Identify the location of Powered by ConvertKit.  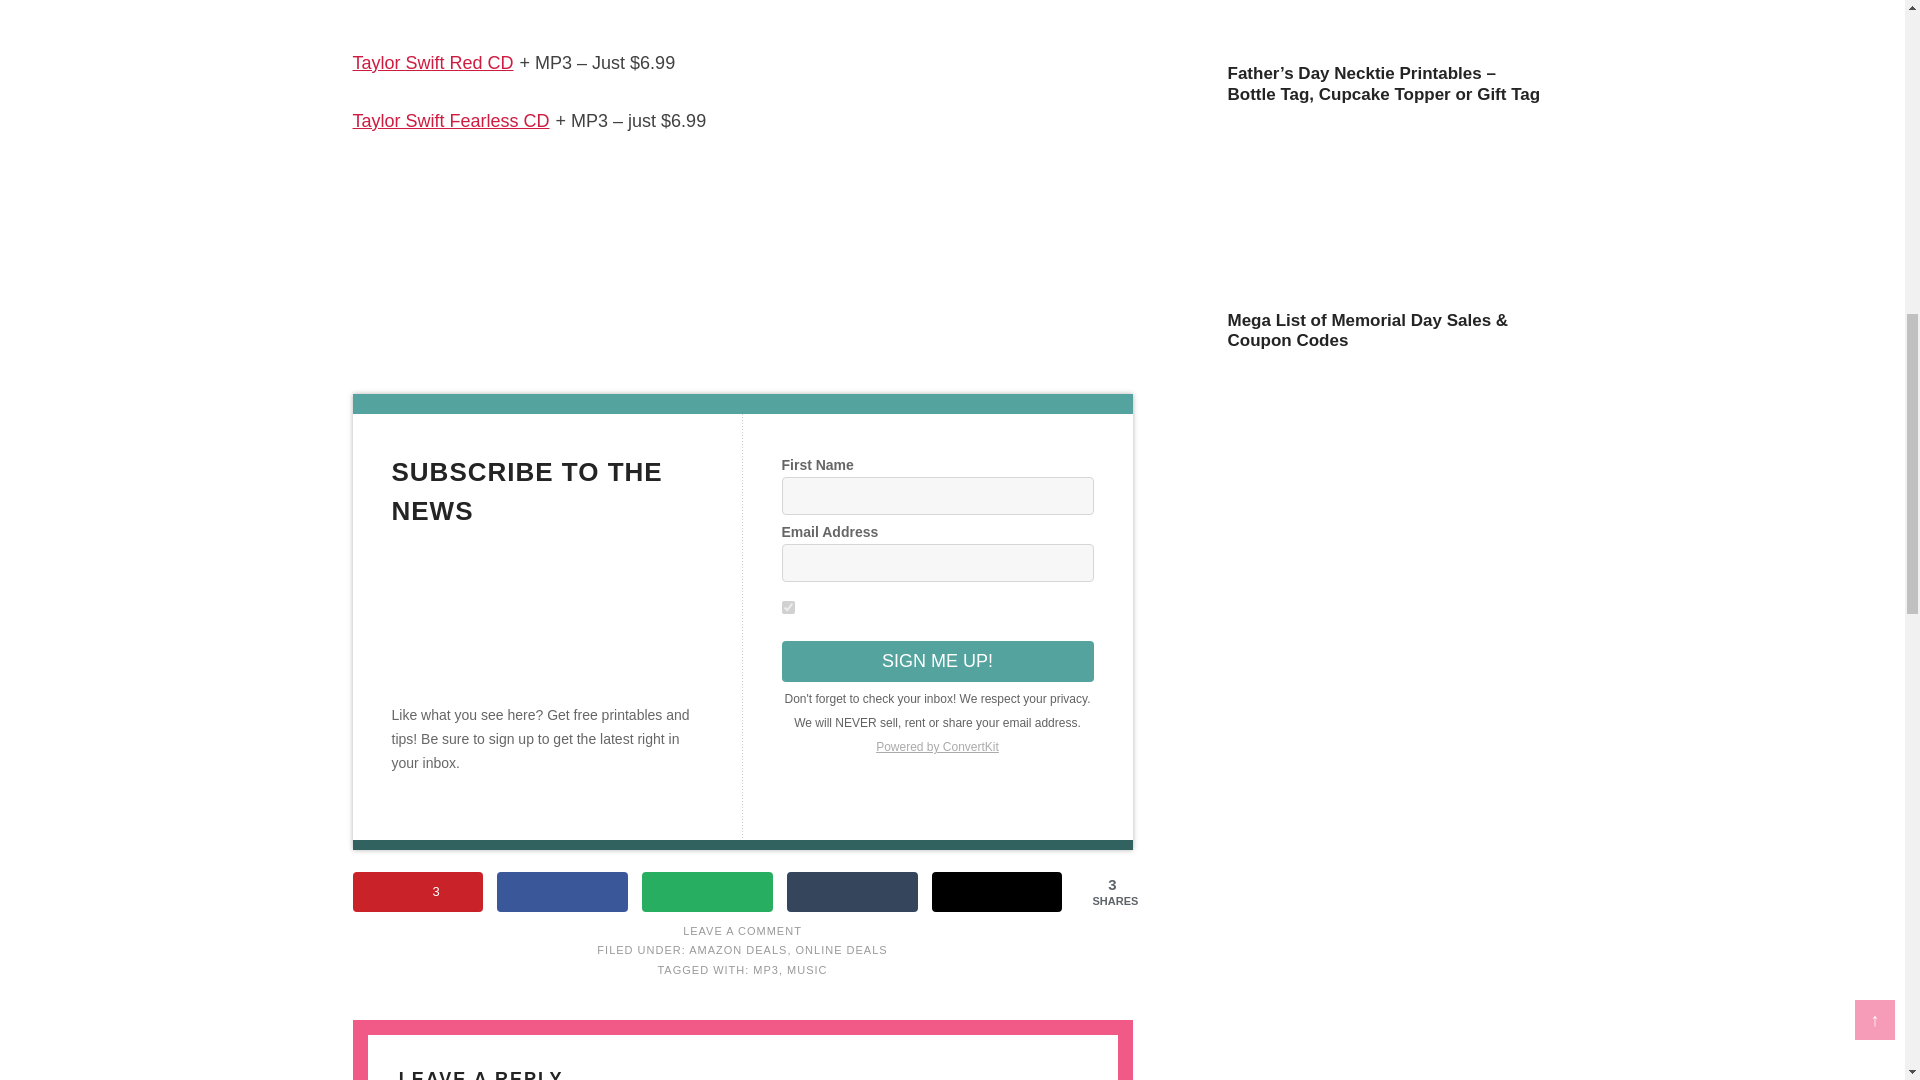
(938, 747).